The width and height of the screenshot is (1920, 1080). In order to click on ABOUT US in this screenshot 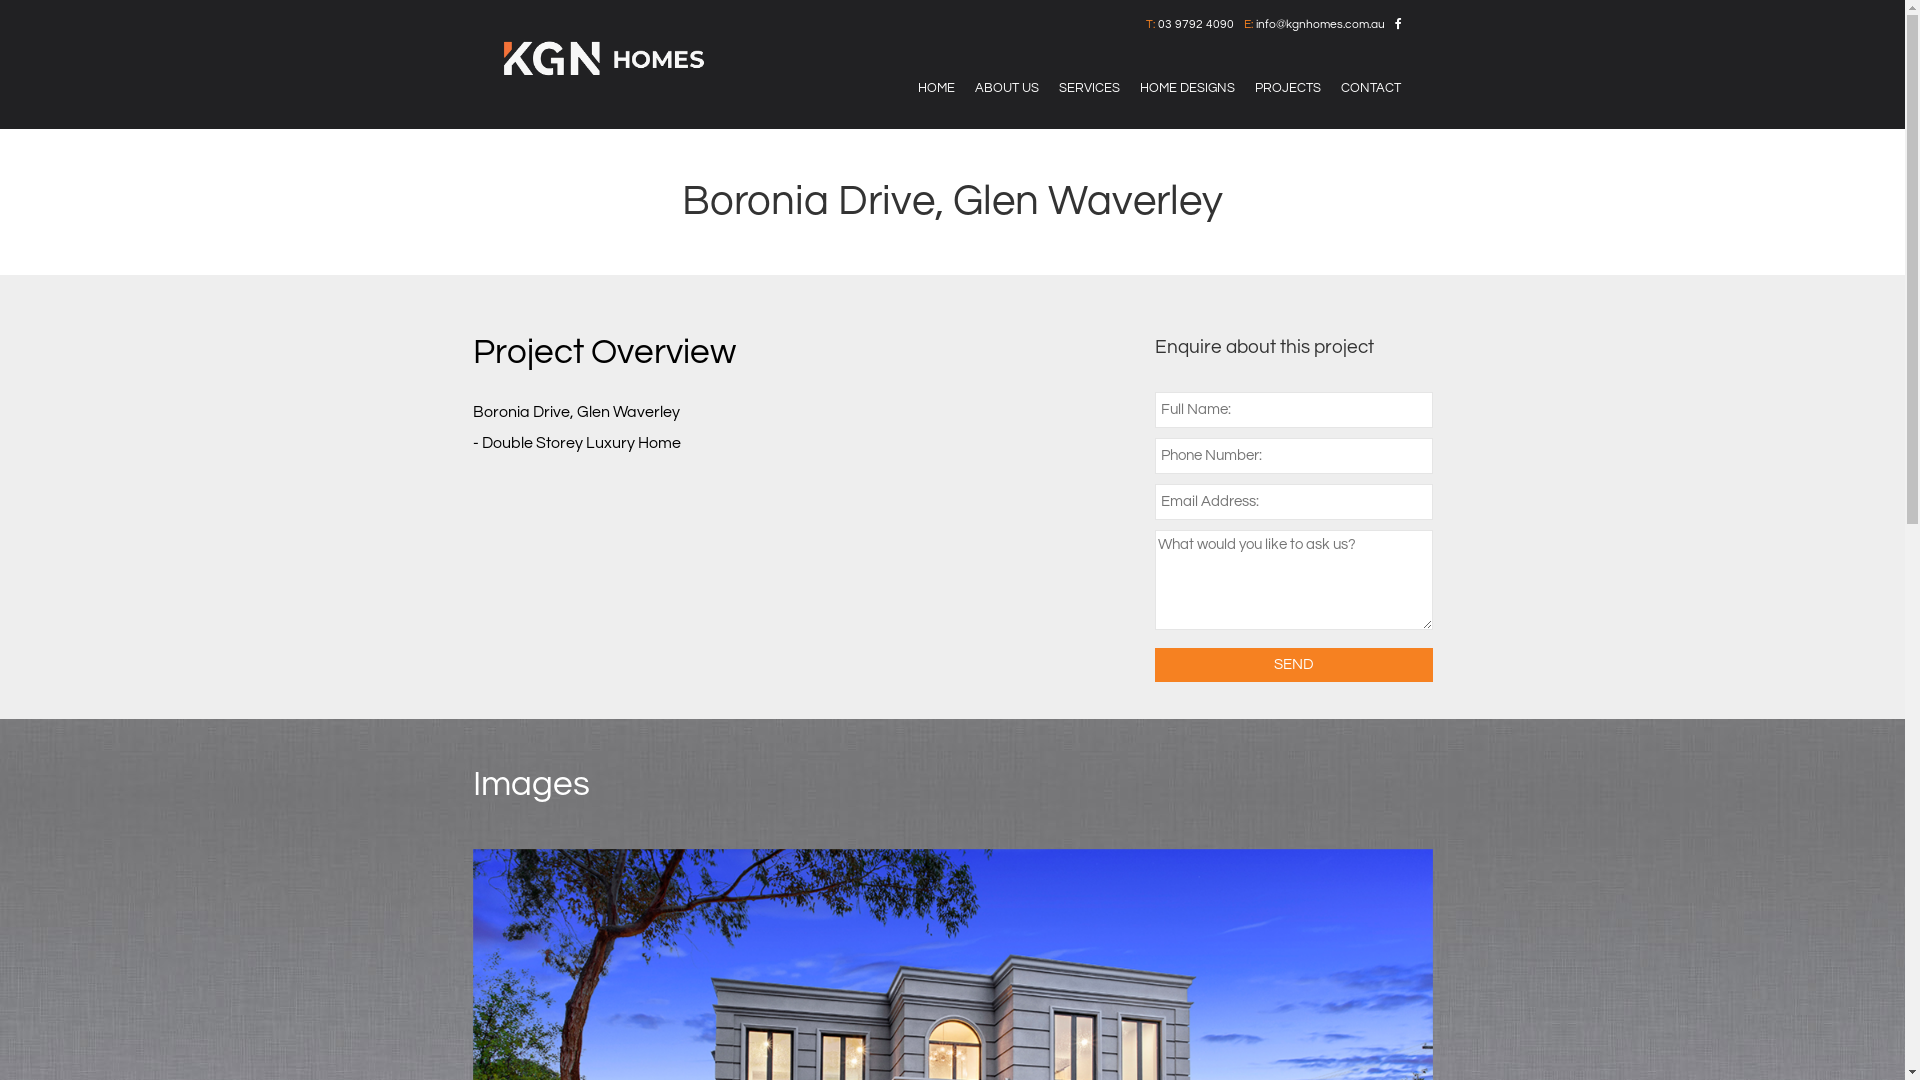, I will do `click(1007, 88)`.